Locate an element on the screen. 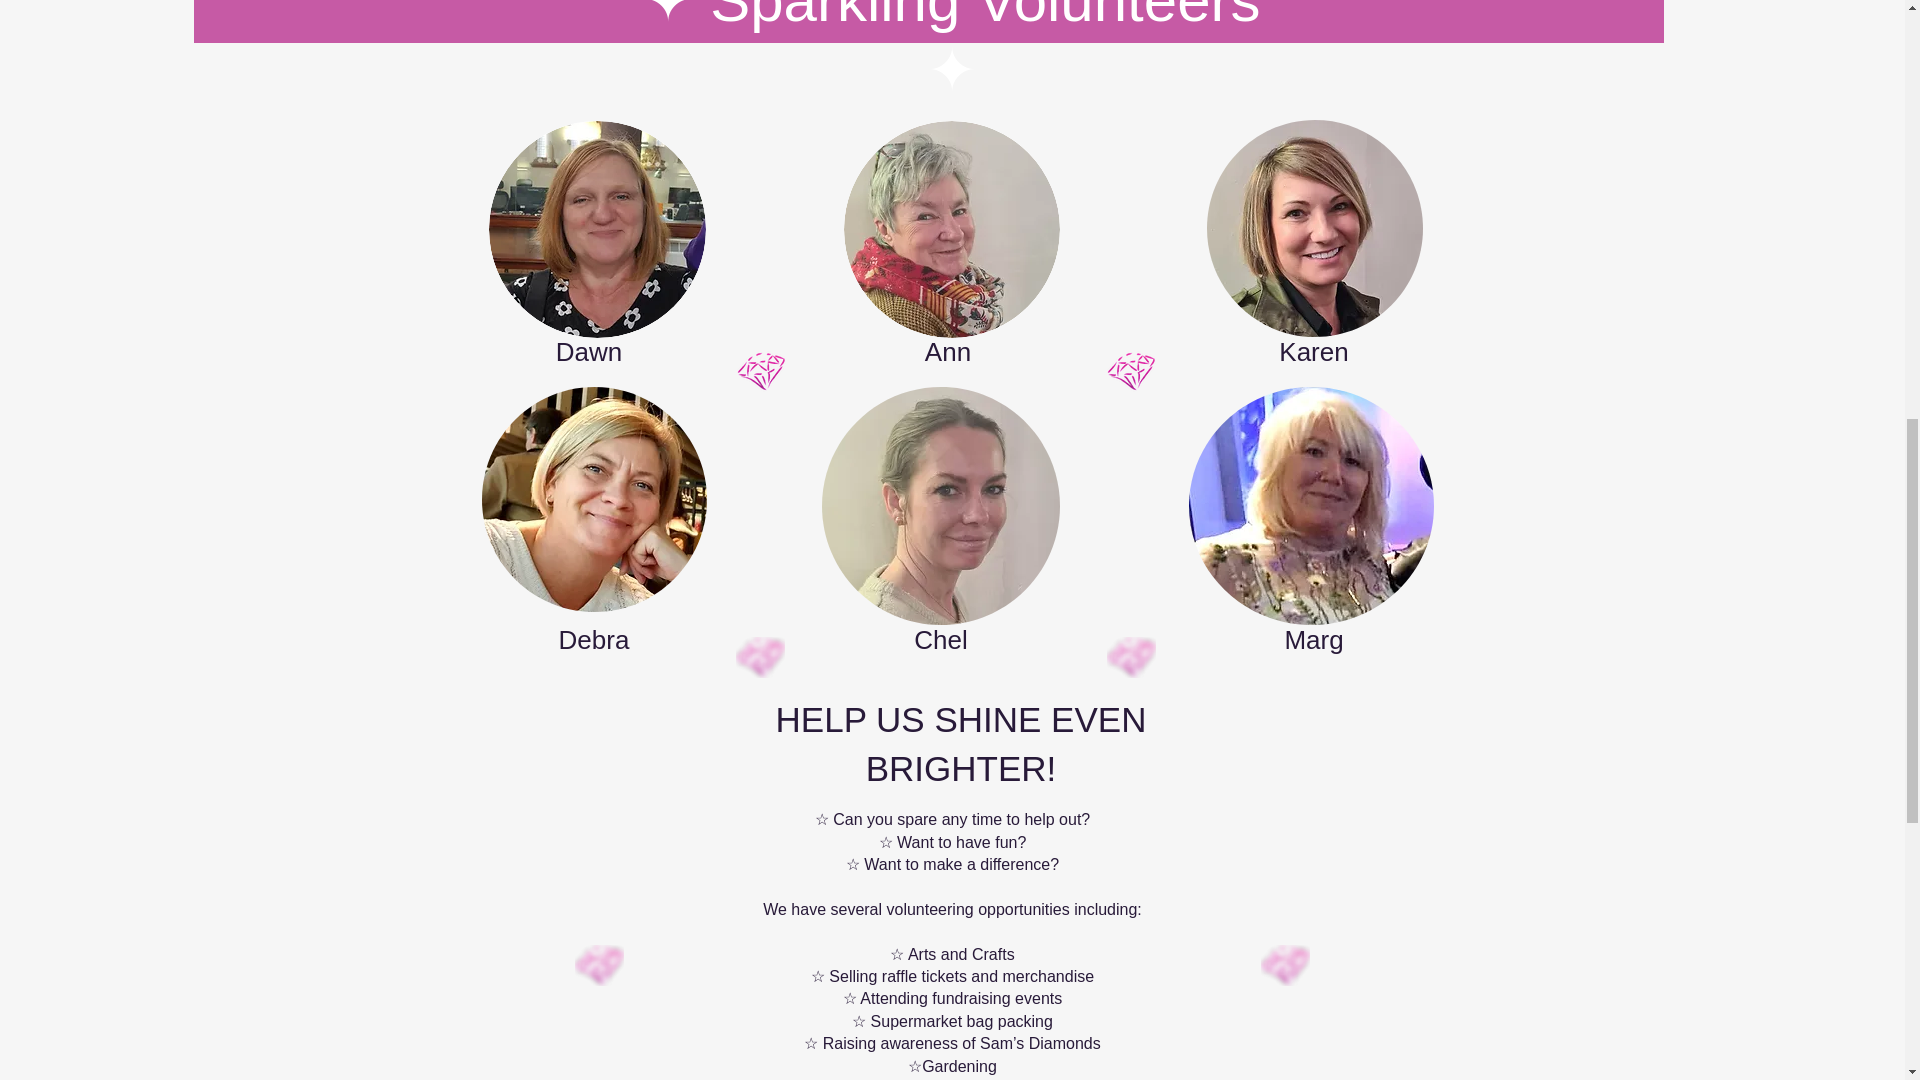  Diamond.png is located at coordinates (1130, 372).